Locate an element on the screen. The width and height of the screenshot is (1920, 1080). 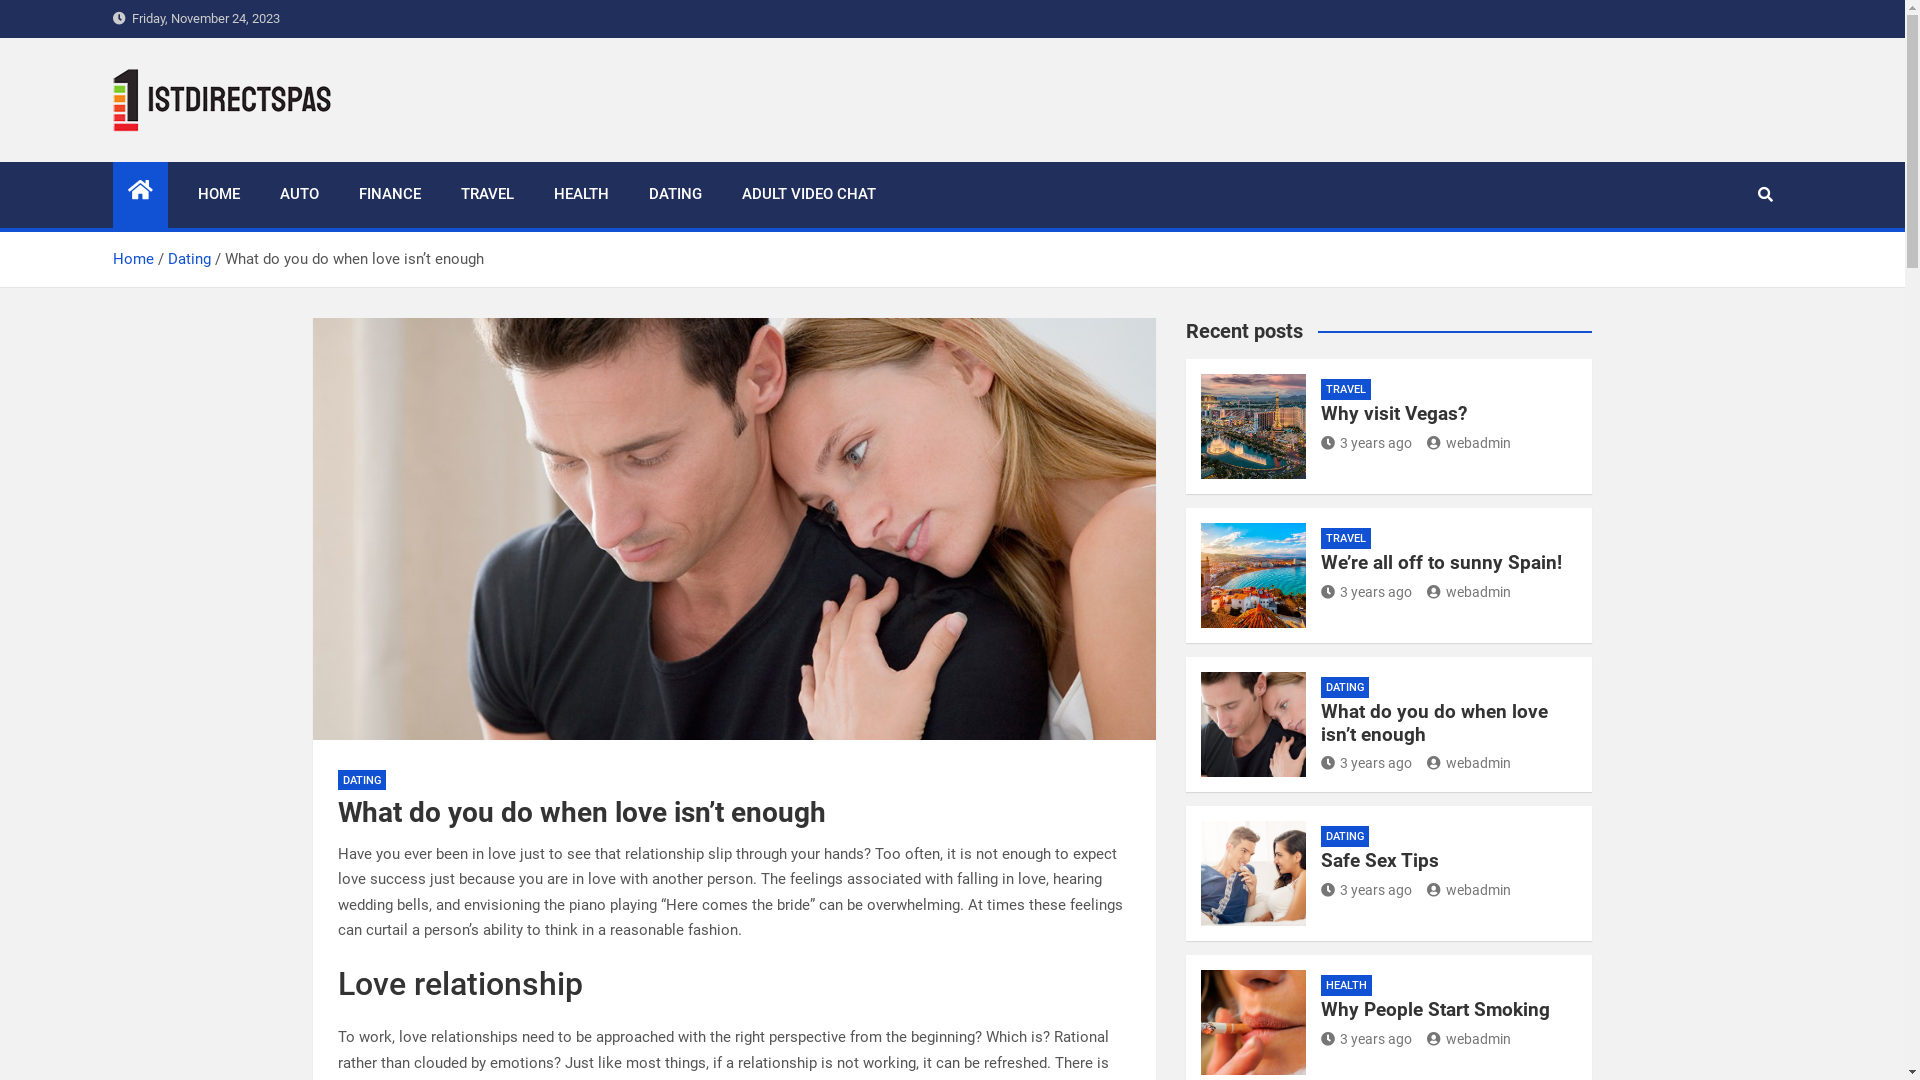
AUTO is located at coordinates (300, 195).